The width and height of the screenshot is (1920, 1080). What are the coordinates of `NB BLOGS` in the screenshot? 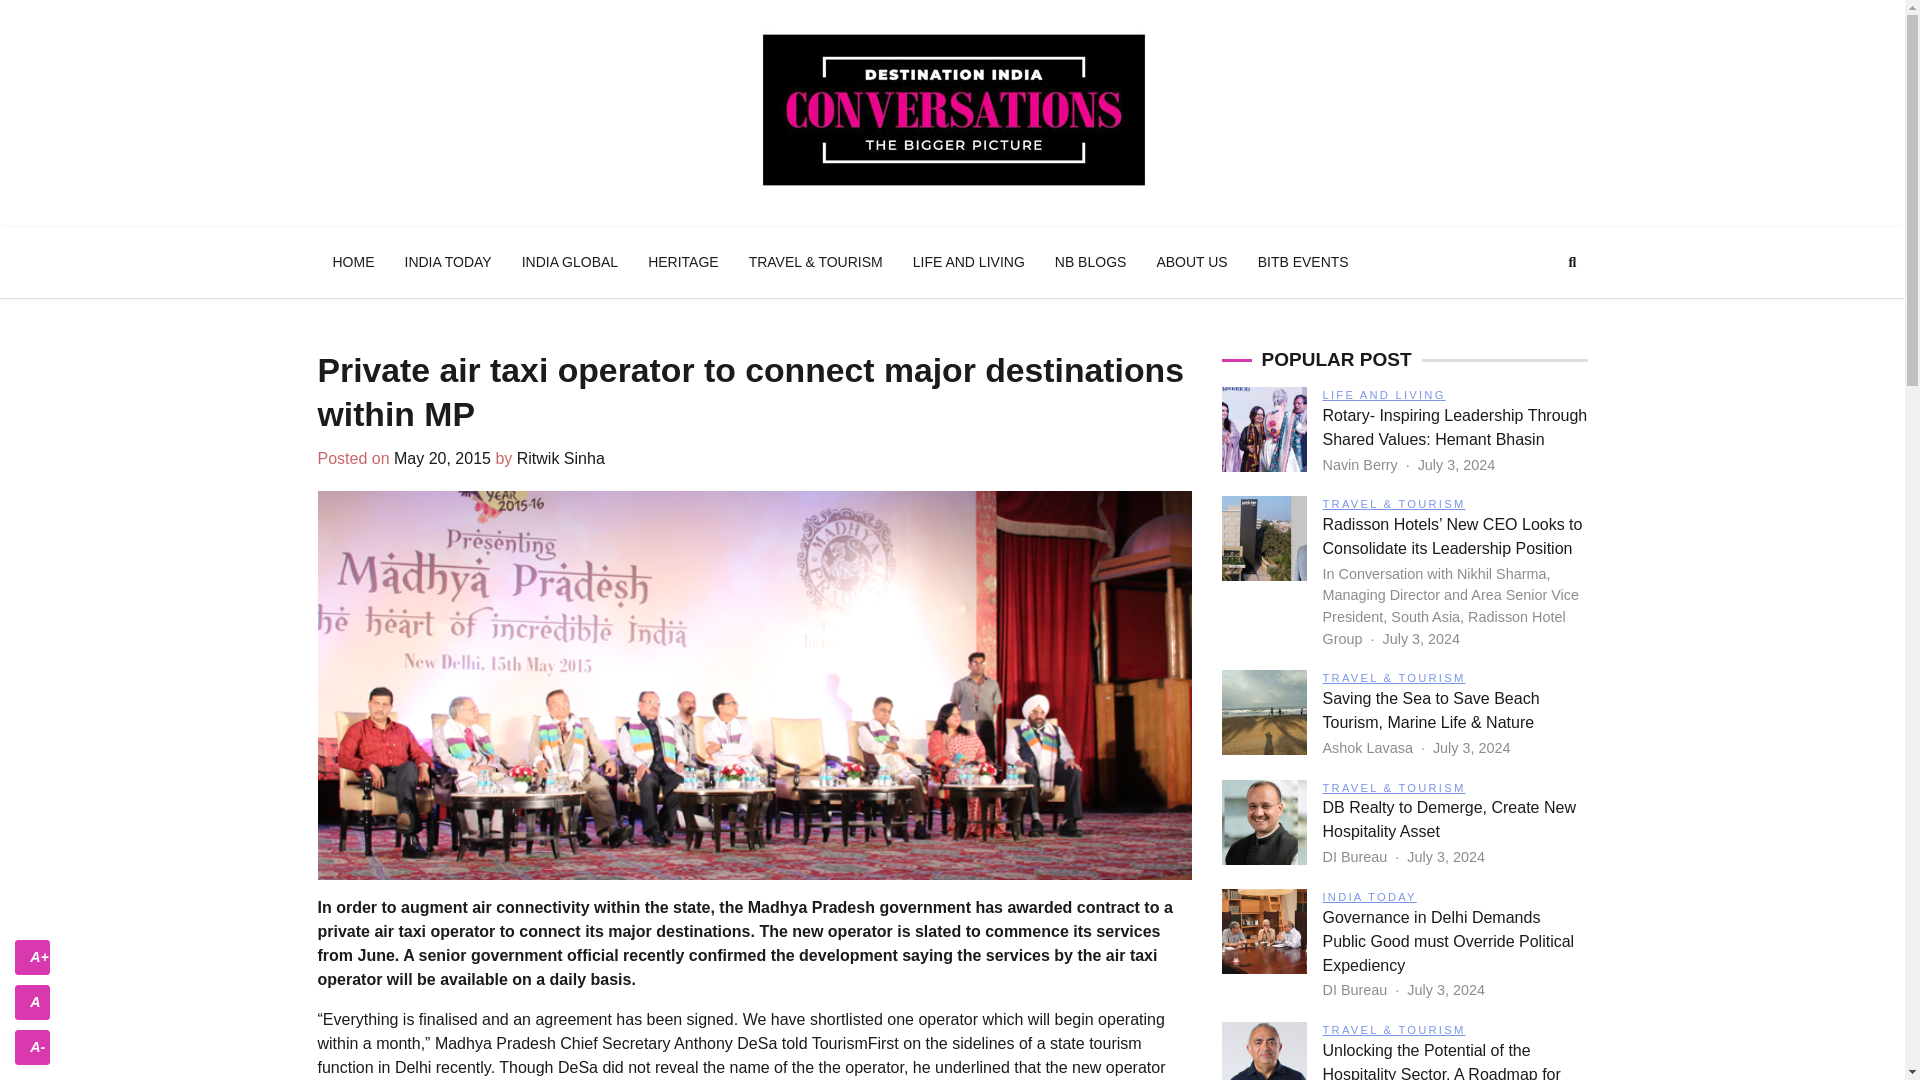 It's located at (1091, 262).